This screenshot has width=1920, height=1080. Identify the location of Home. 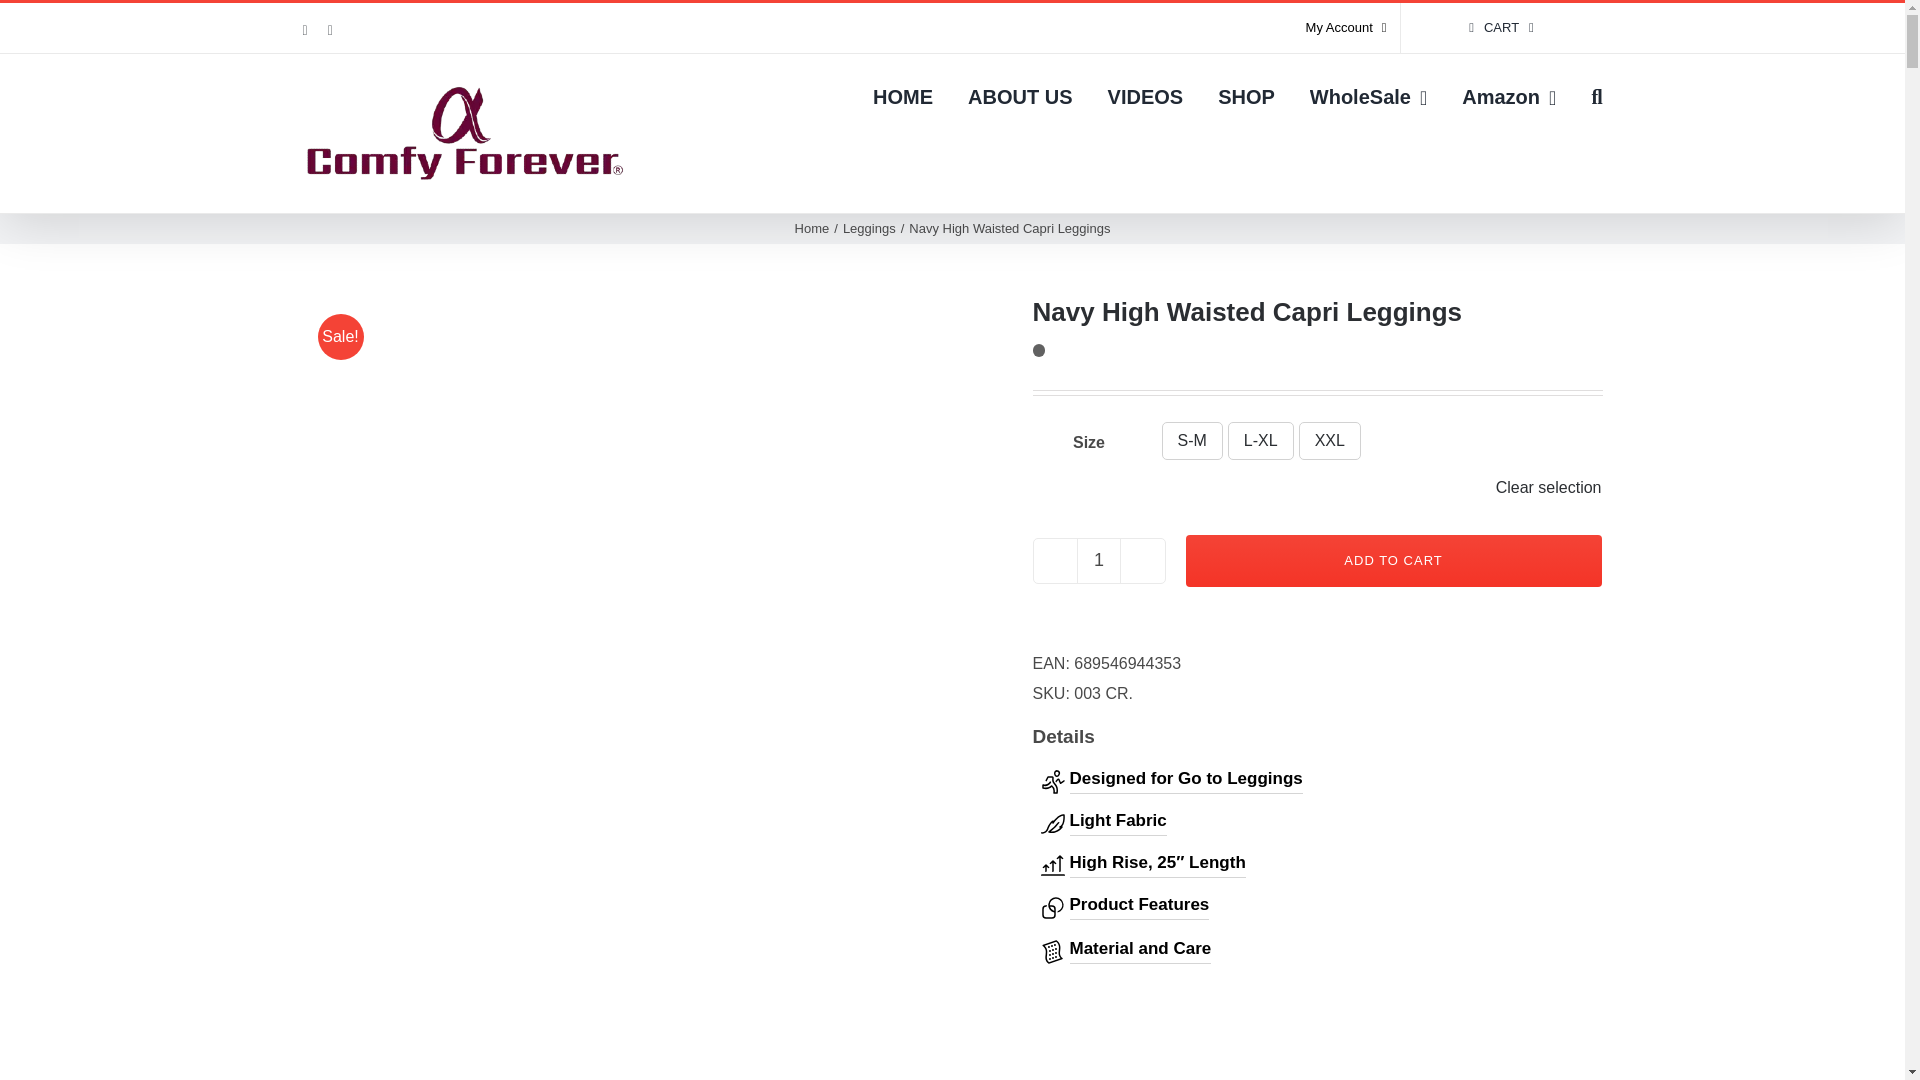
(812, 228).